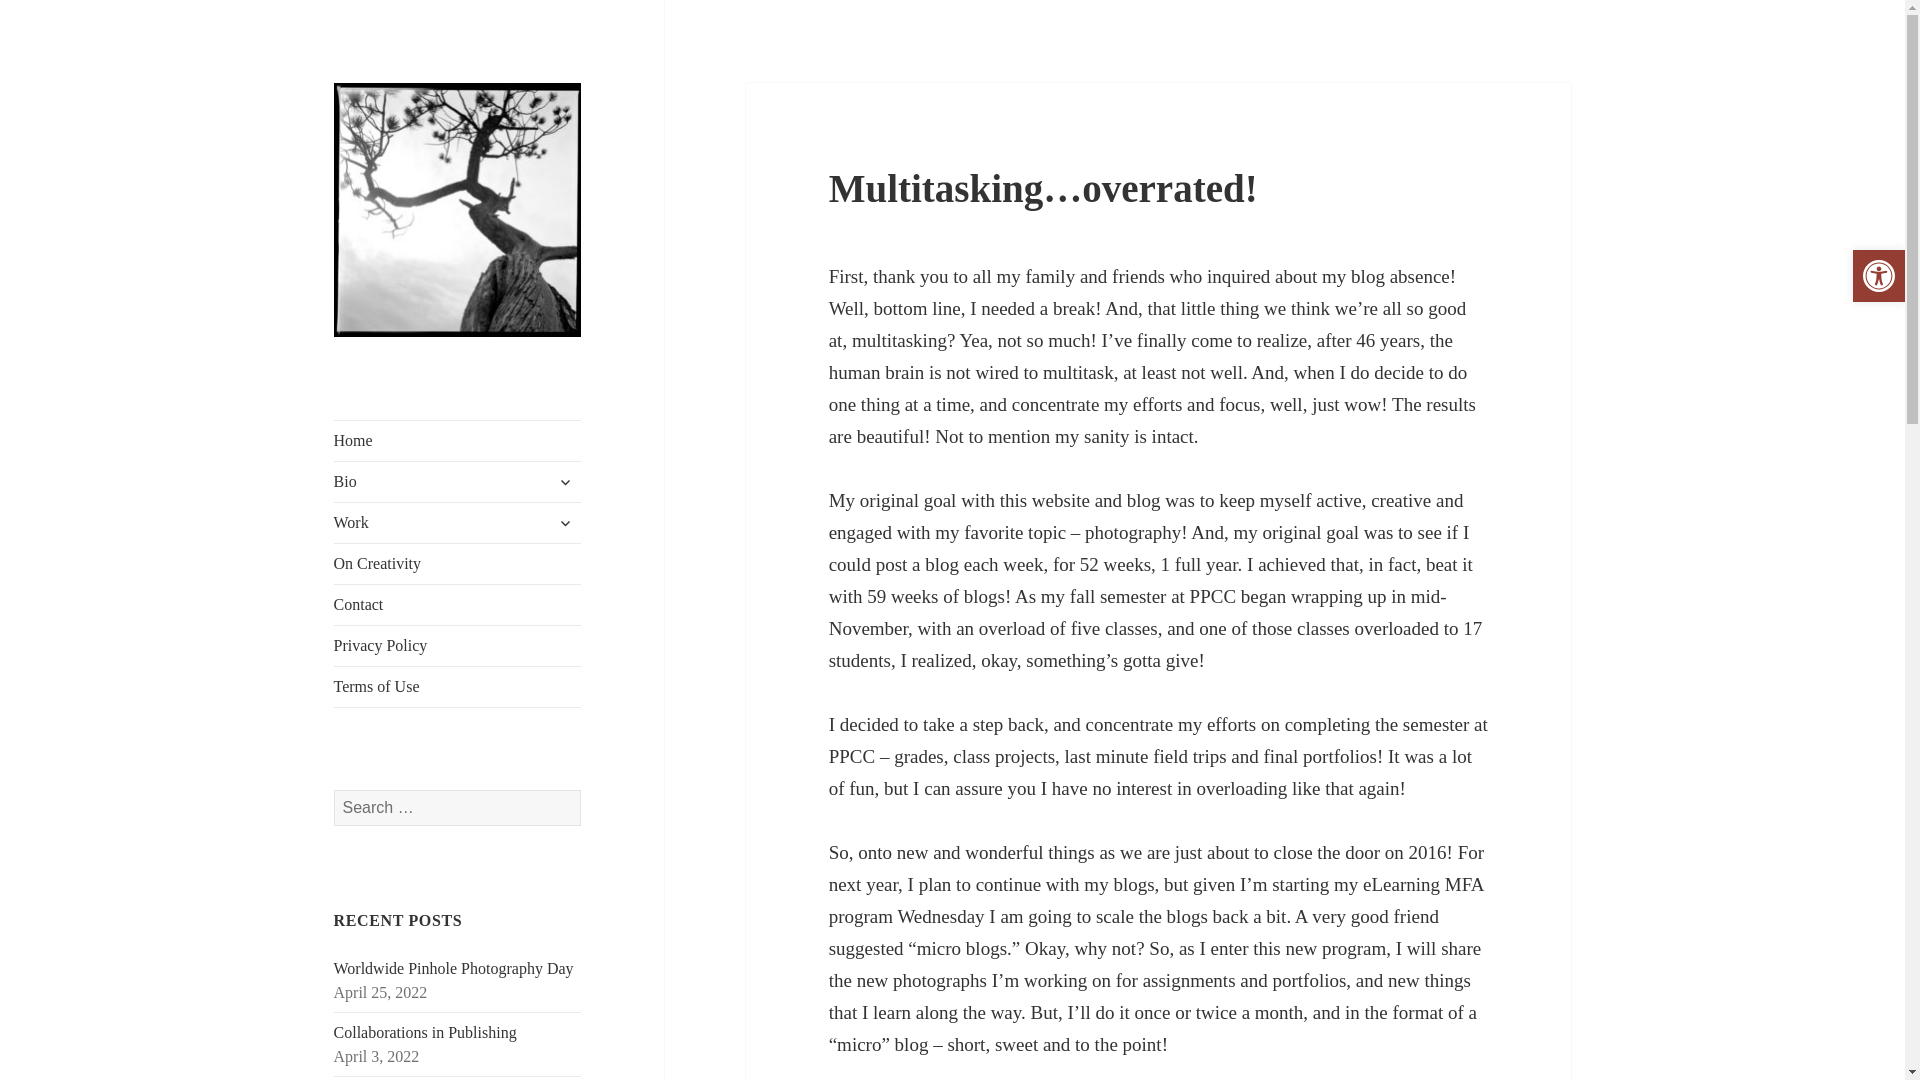 This screenshot has height=1080, width=1920. Describe the element at coordinates (565, 522) in the screenshot. I see `expand child menu` at that location.